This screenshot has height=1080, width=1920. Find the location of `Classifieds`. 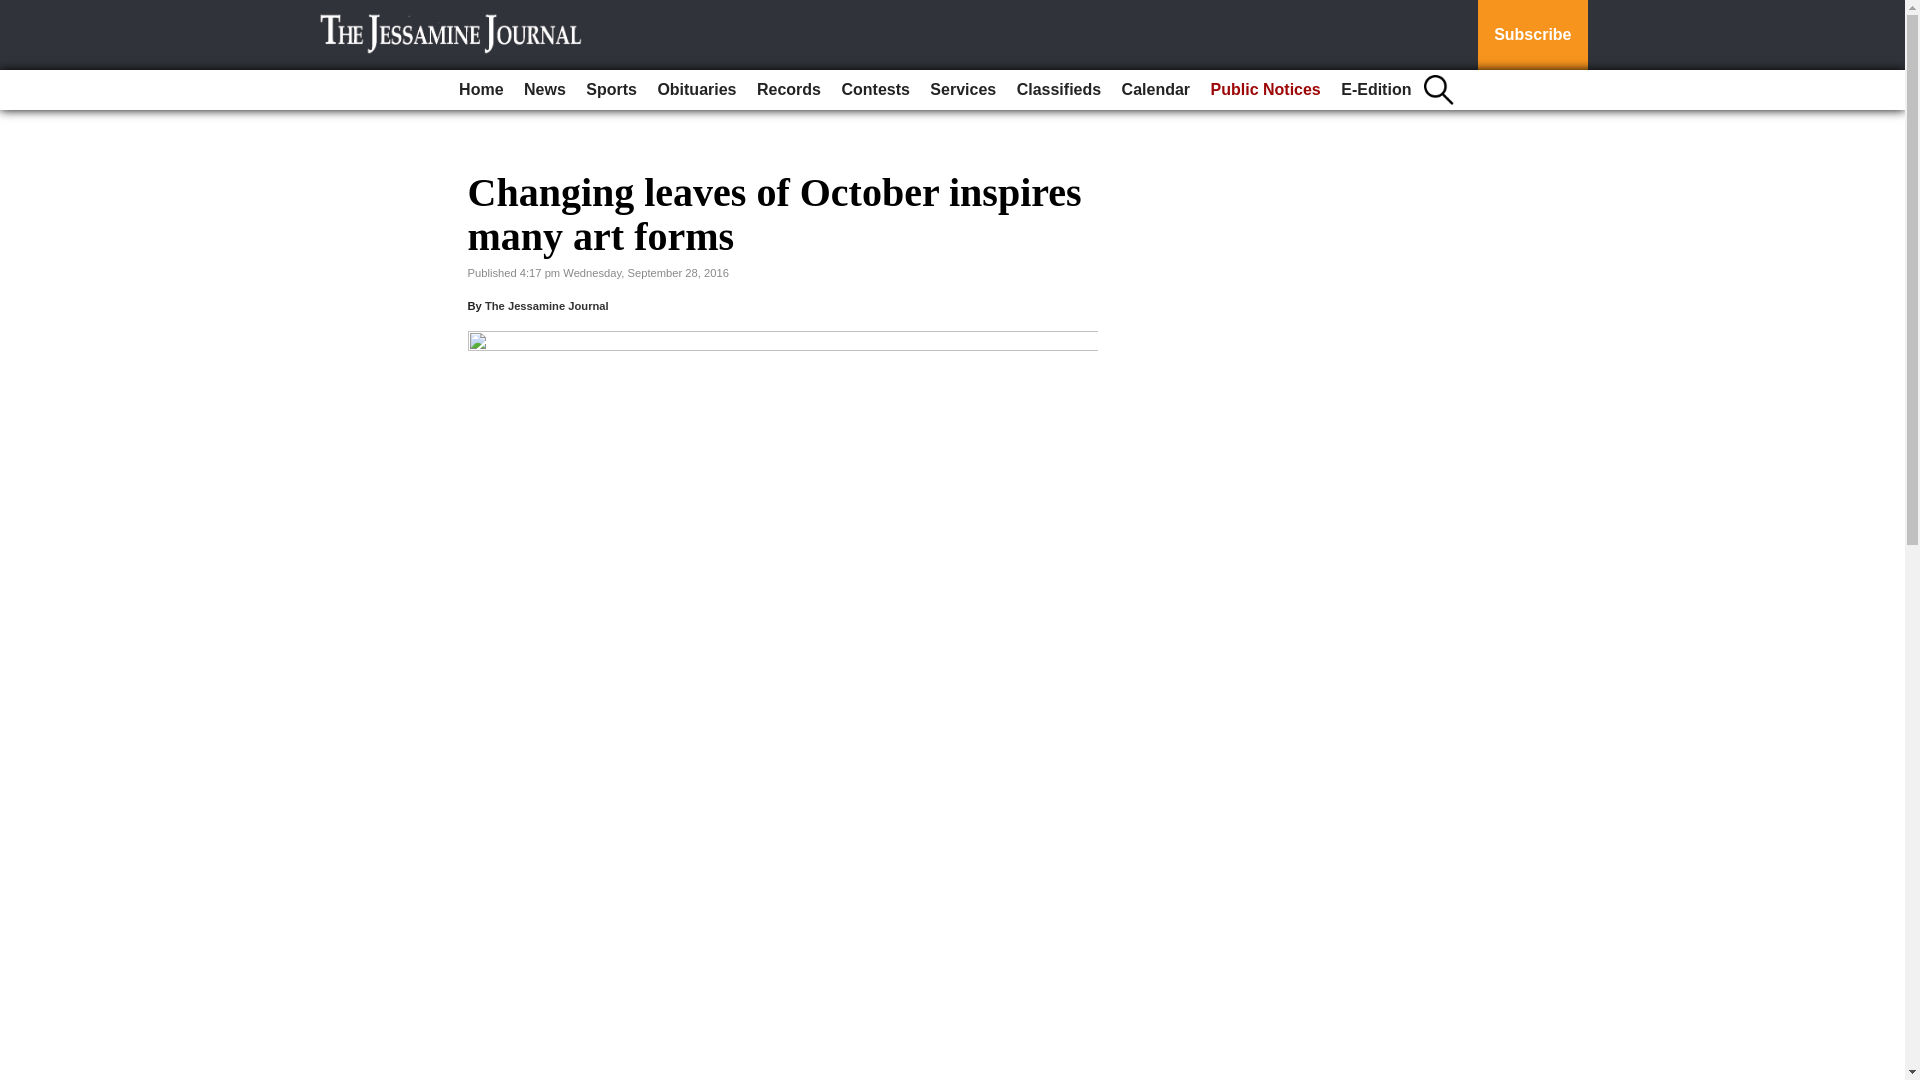

Classifieds is located at coordinates (1059, 90).